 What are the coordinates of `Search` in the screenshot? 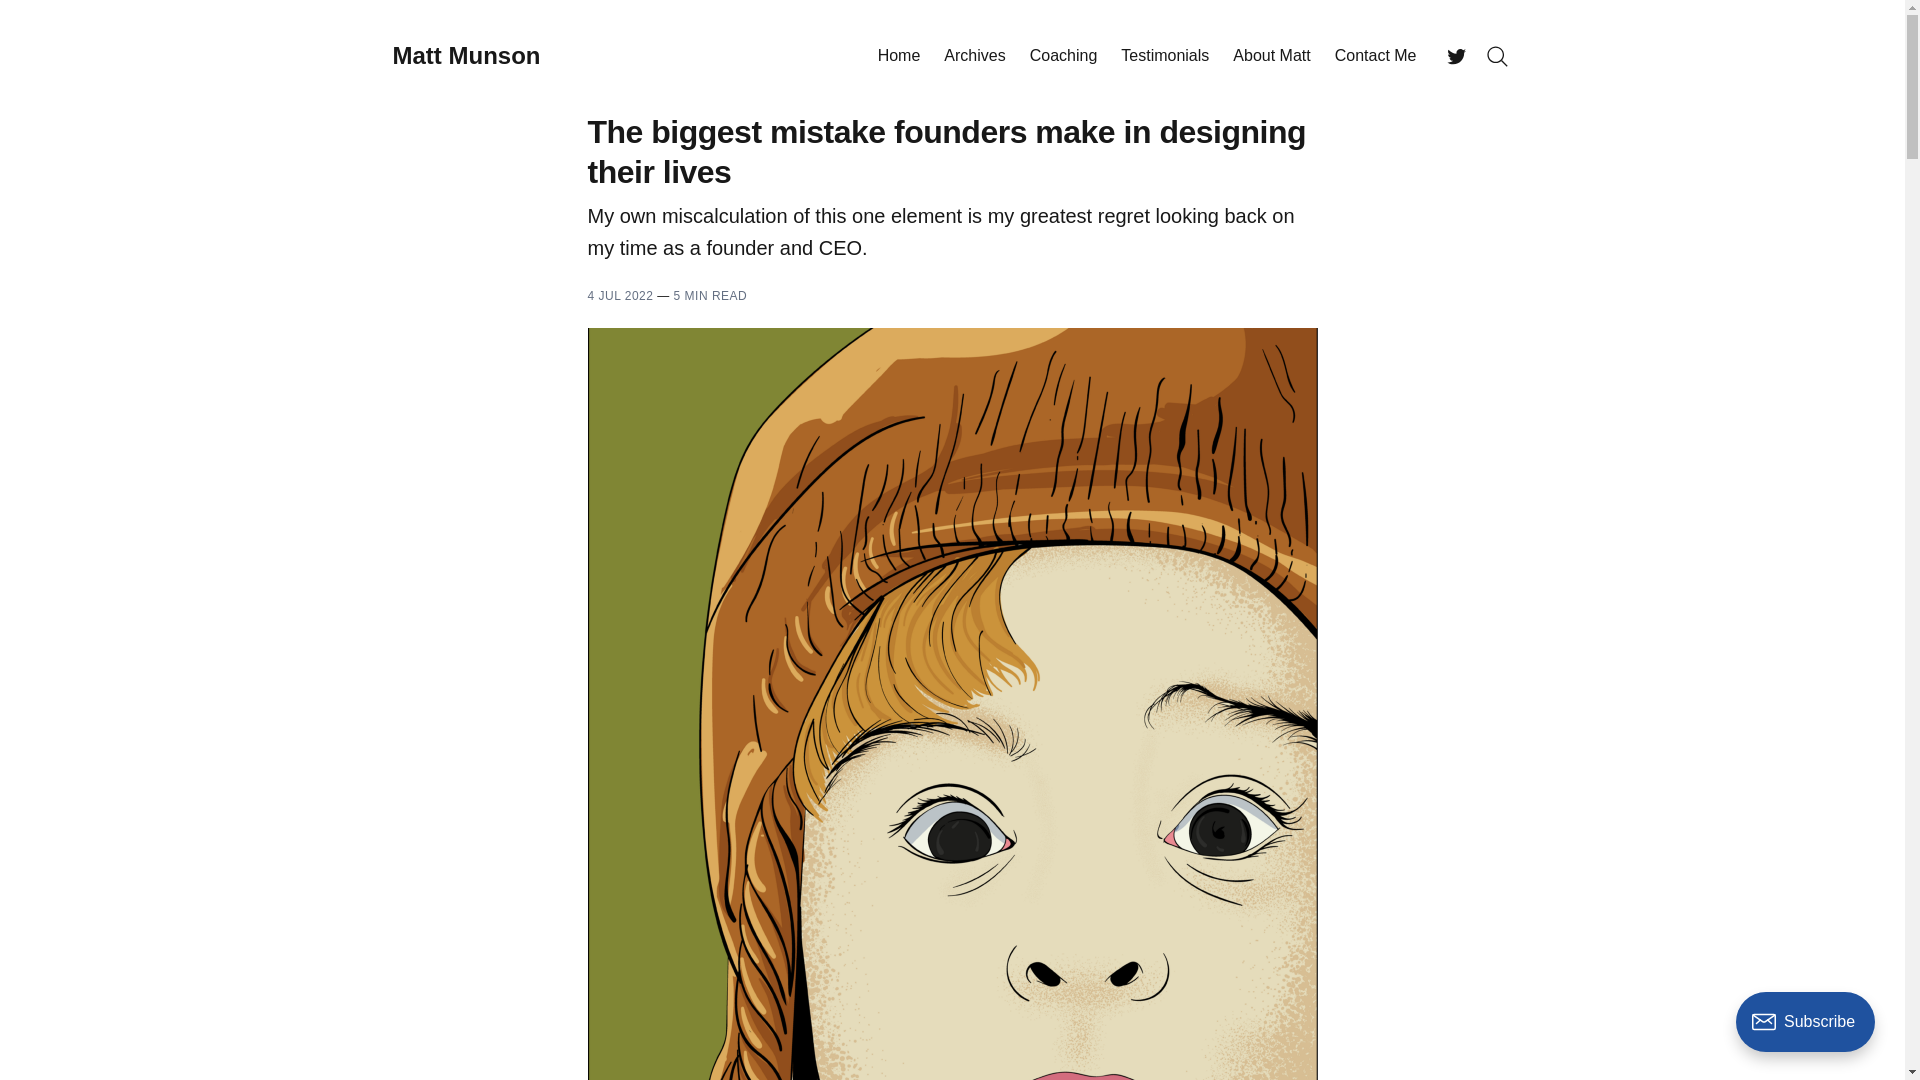 It's located at (1496, 56).